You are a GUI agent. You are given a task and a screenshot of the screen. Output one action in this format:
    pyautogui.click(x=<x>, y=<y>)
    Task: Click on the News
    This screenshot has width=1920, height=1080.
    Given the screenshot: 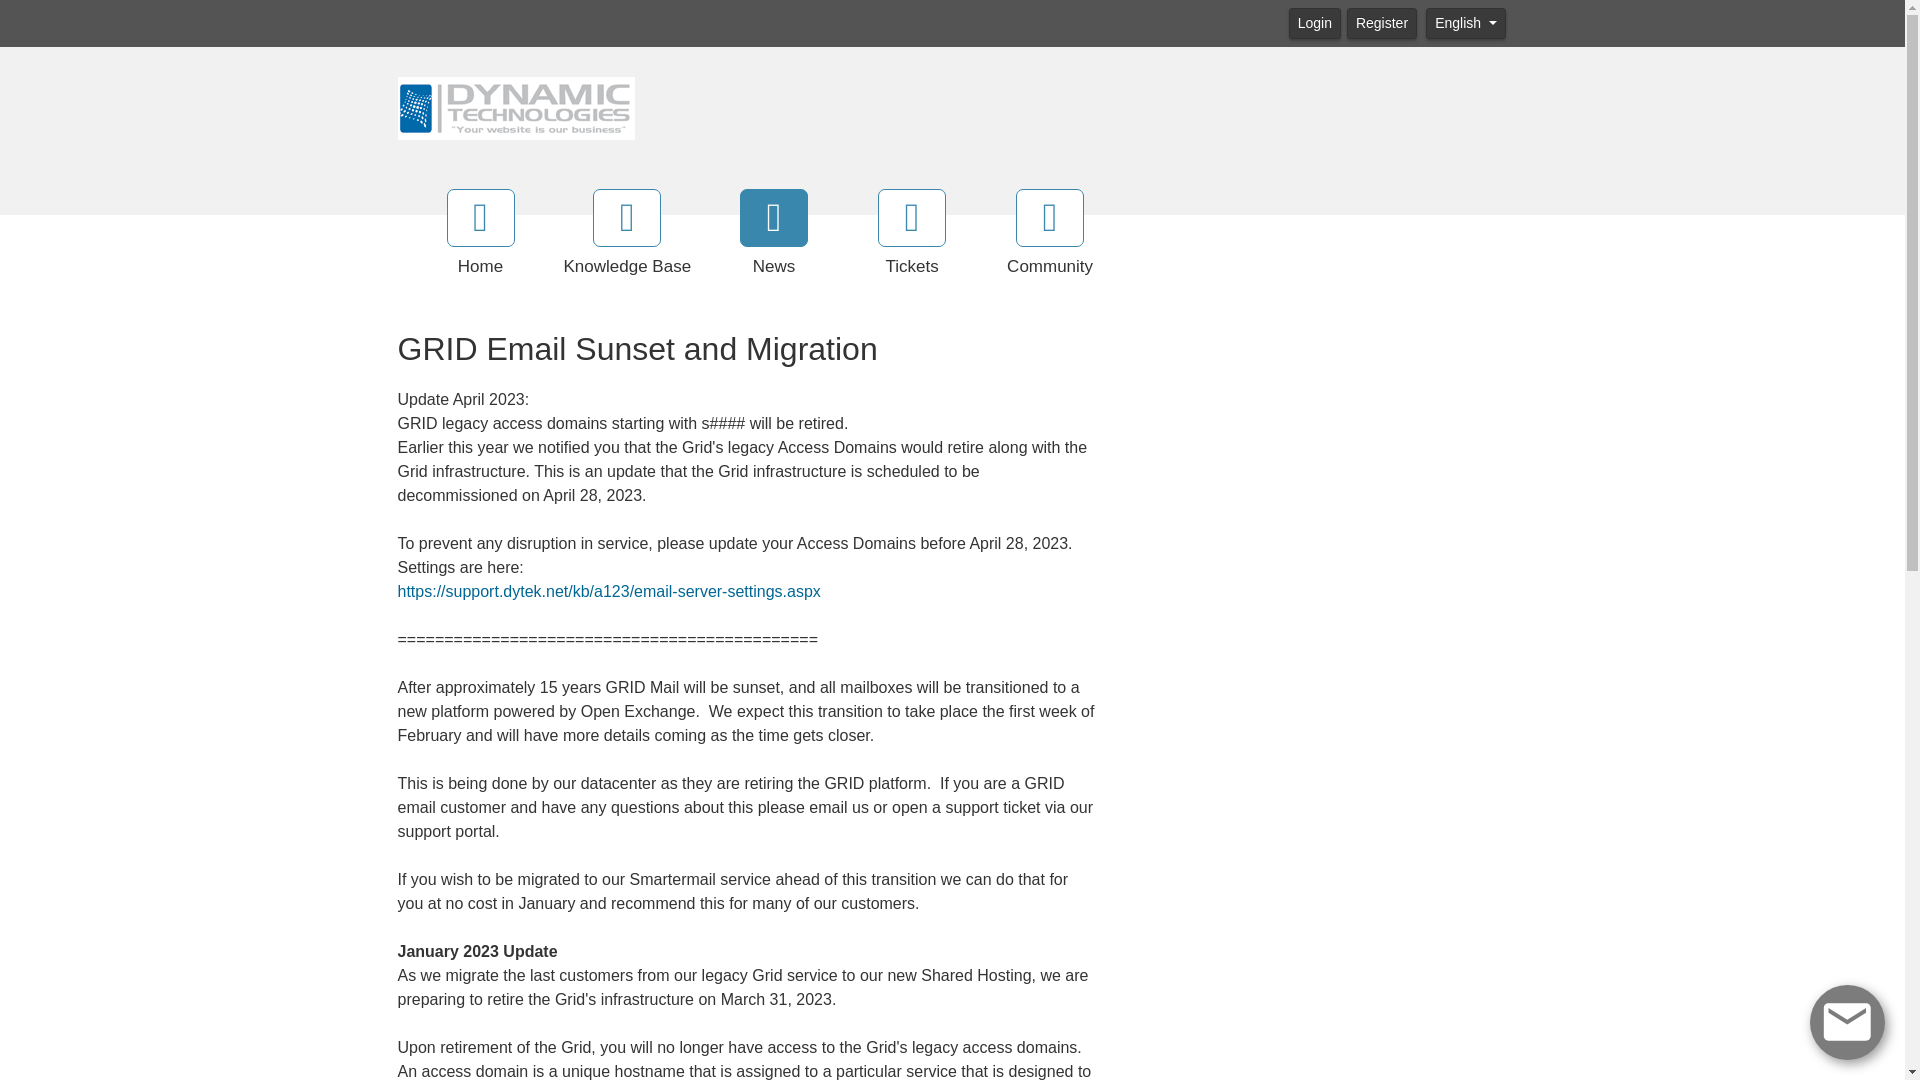 What is the action you would take?
    pyautogui.click(x=774, y=234)
    